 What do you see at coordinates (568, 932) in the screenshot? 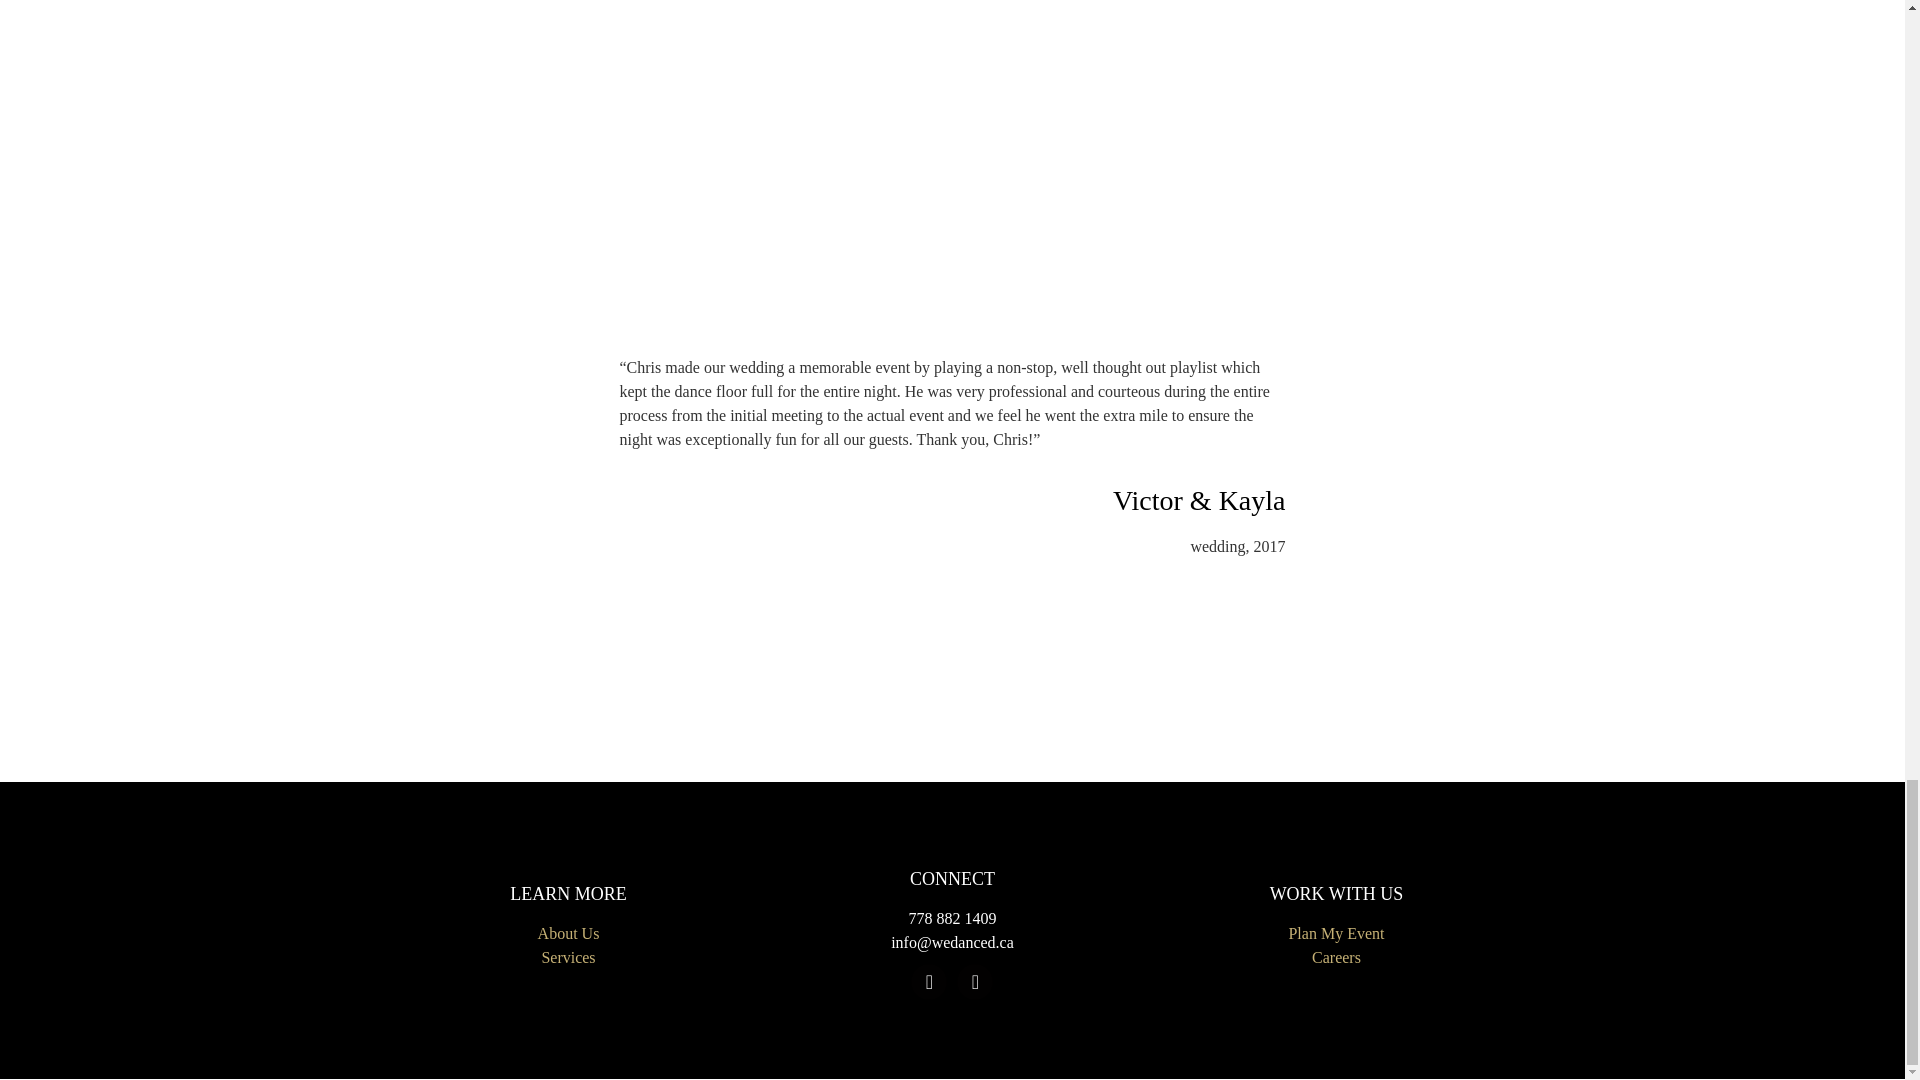
I see `About Us` at bounding box center [568, 932].